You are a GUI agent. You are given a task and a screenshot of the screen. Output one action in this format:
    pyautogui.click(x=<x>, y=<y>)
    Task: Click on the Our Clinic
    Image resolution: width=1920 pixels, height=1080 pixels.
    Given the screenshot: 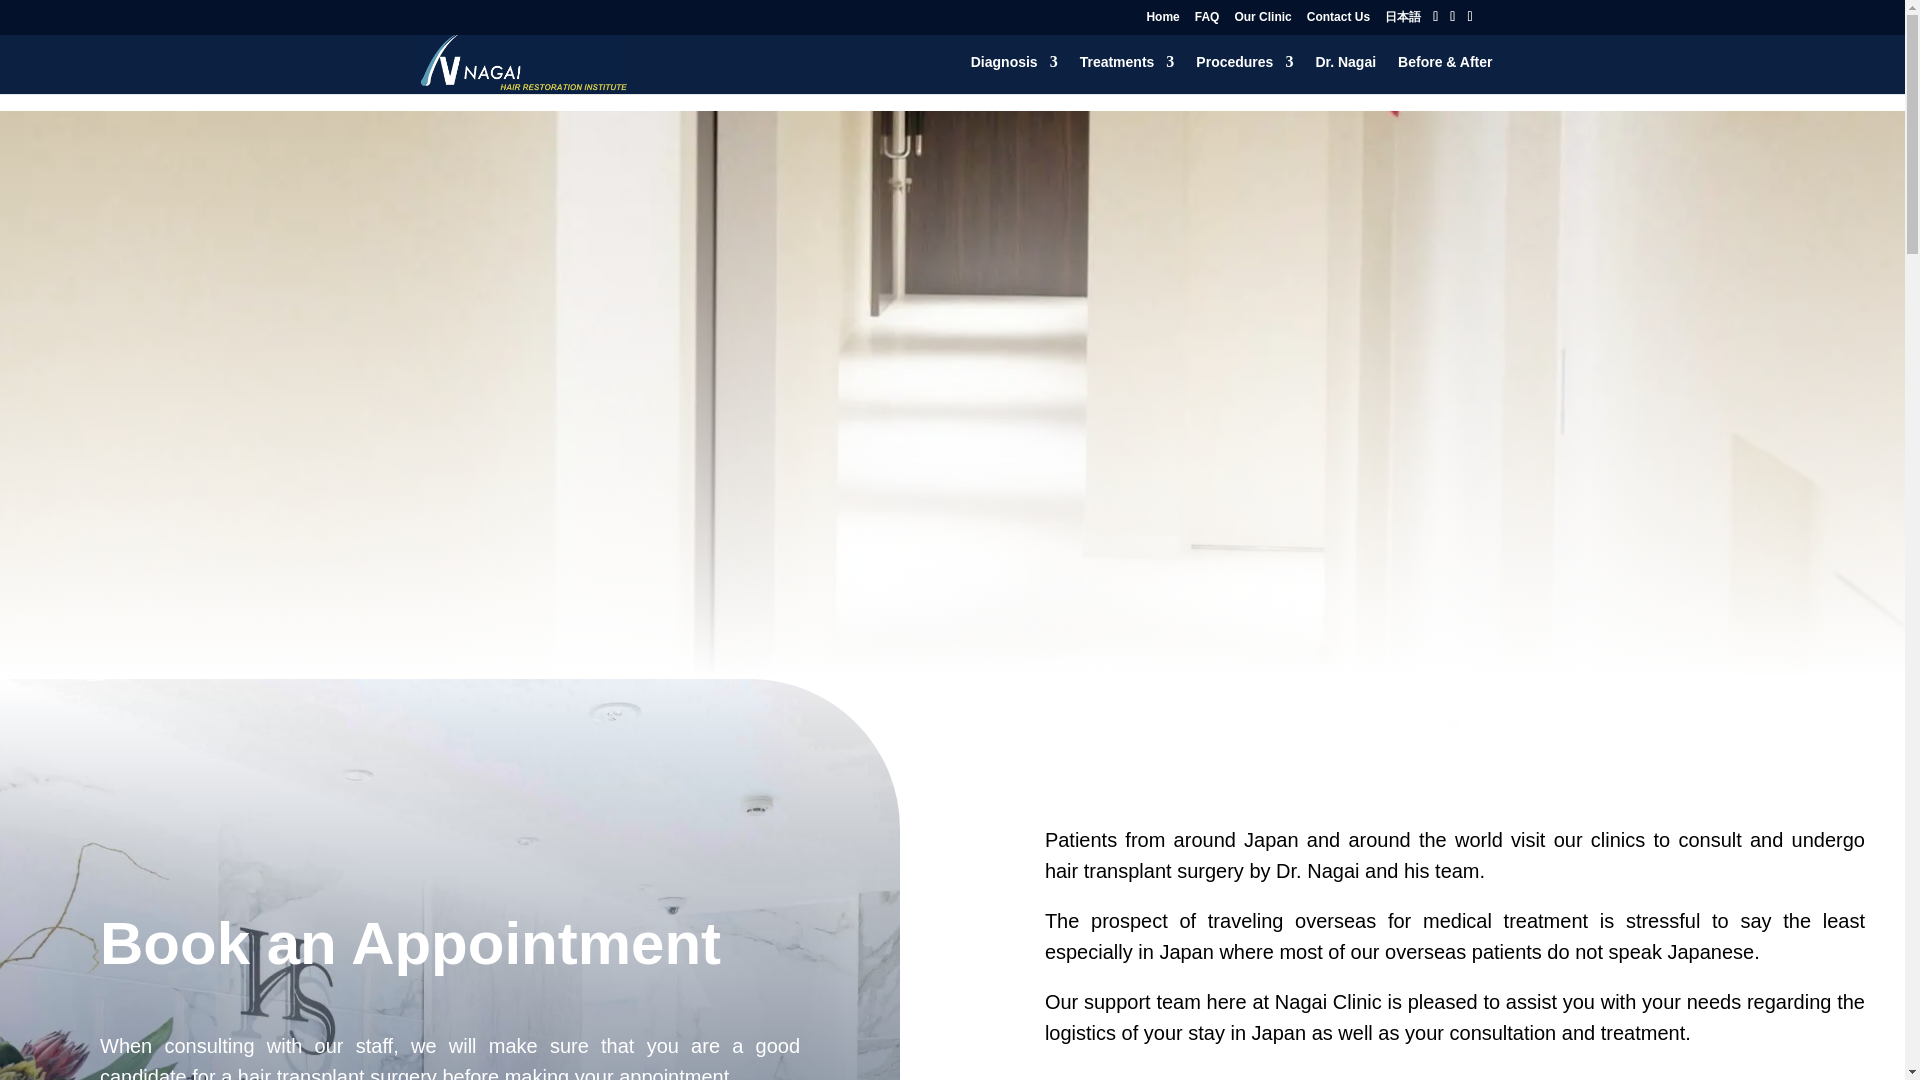 What is the action you would take?
    pyautogui.click(x=1262, y=21)
    